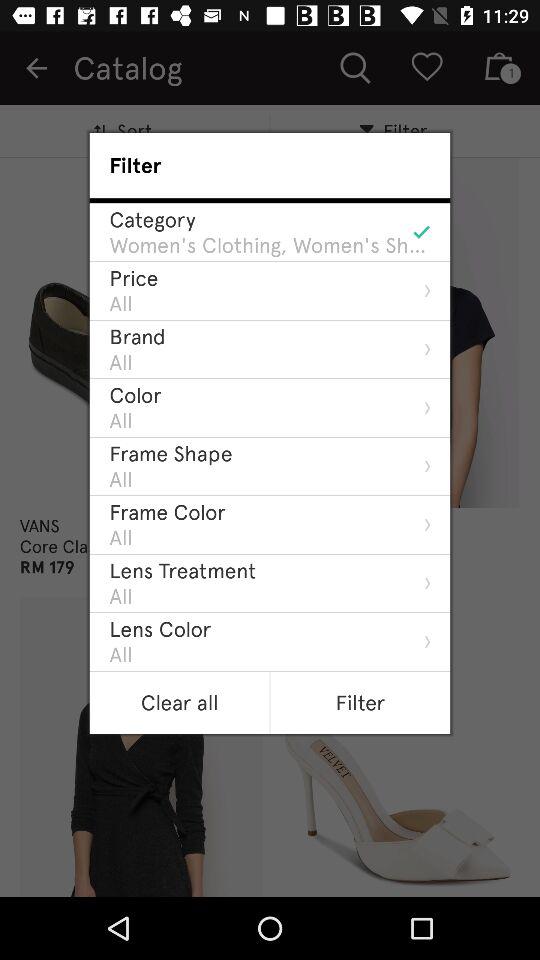 This screenshot has height=960, width=540. What do you see at coordinates (270, 245) in the screenshot?
I see `click the item above price icon` at bounding box center [270, 245].